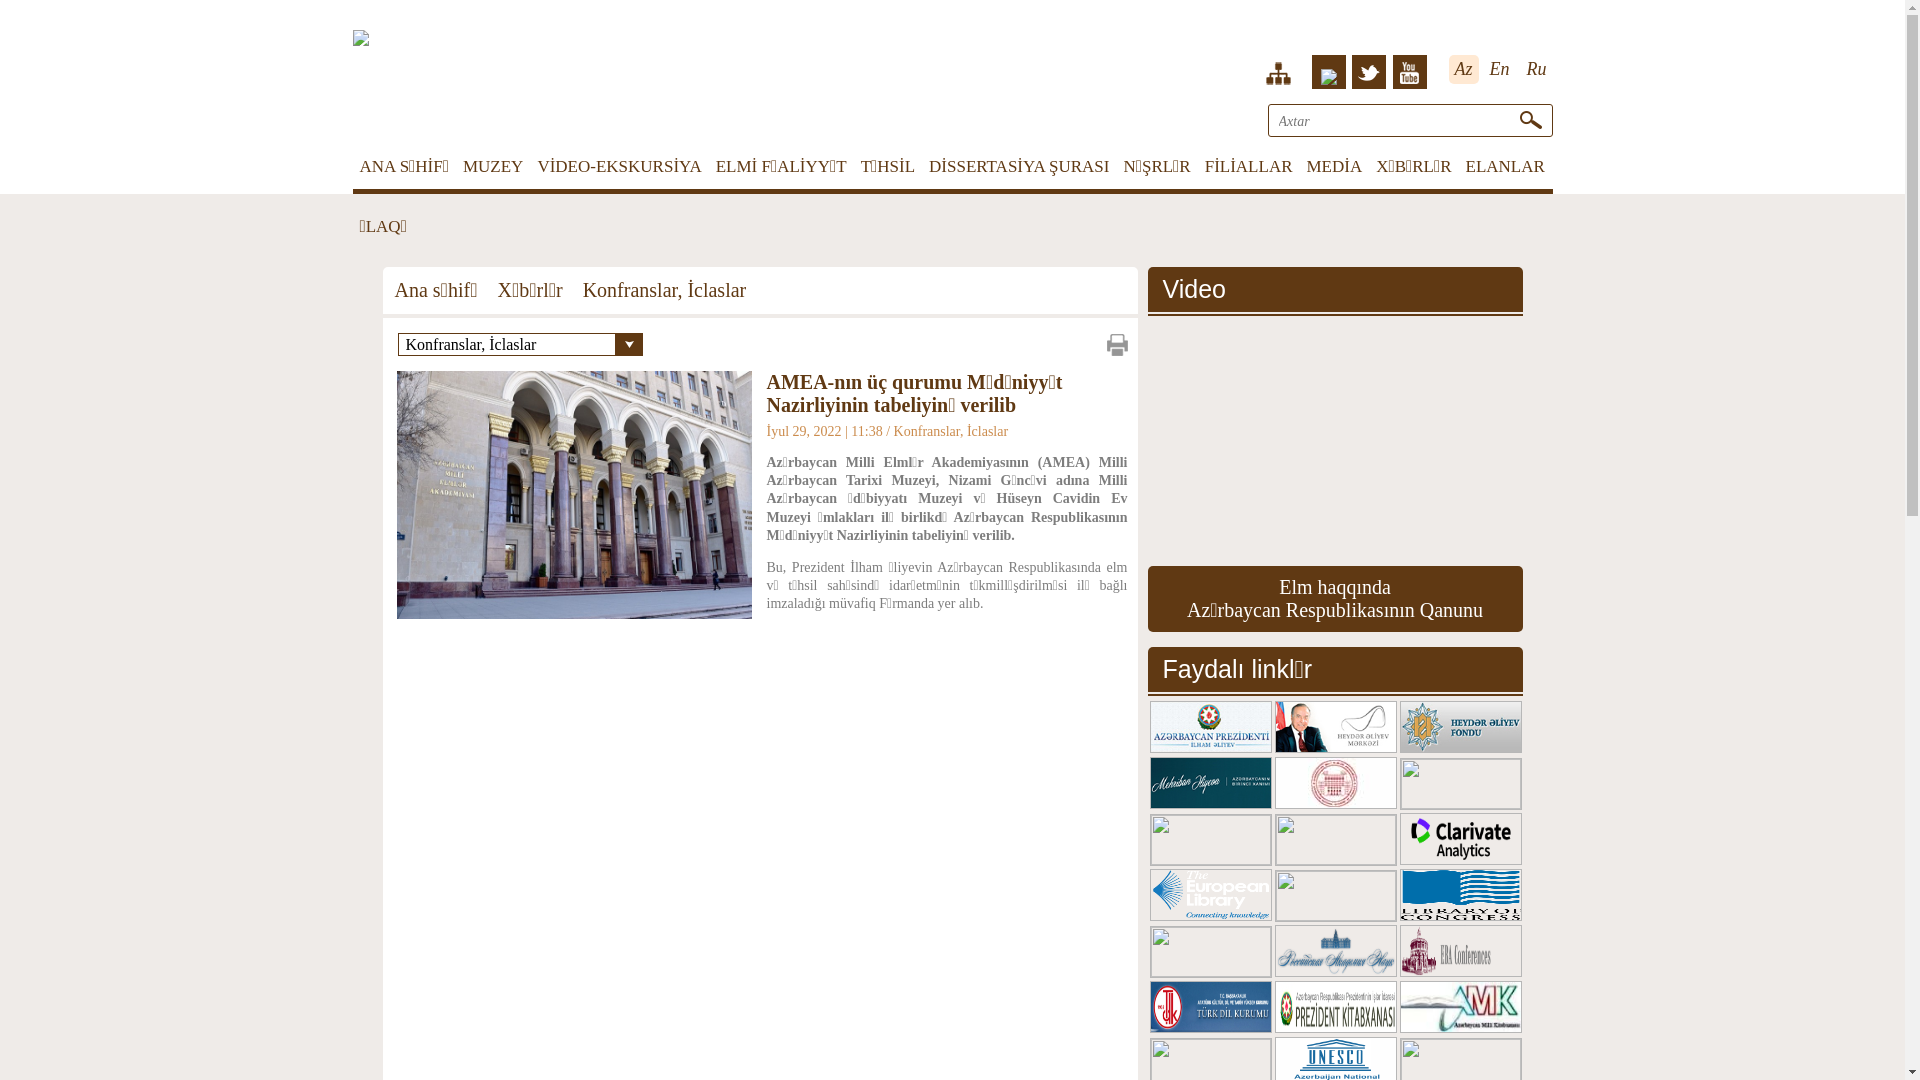 The image size is (1920, 1080). I want to click on En, so click(1500, 70).